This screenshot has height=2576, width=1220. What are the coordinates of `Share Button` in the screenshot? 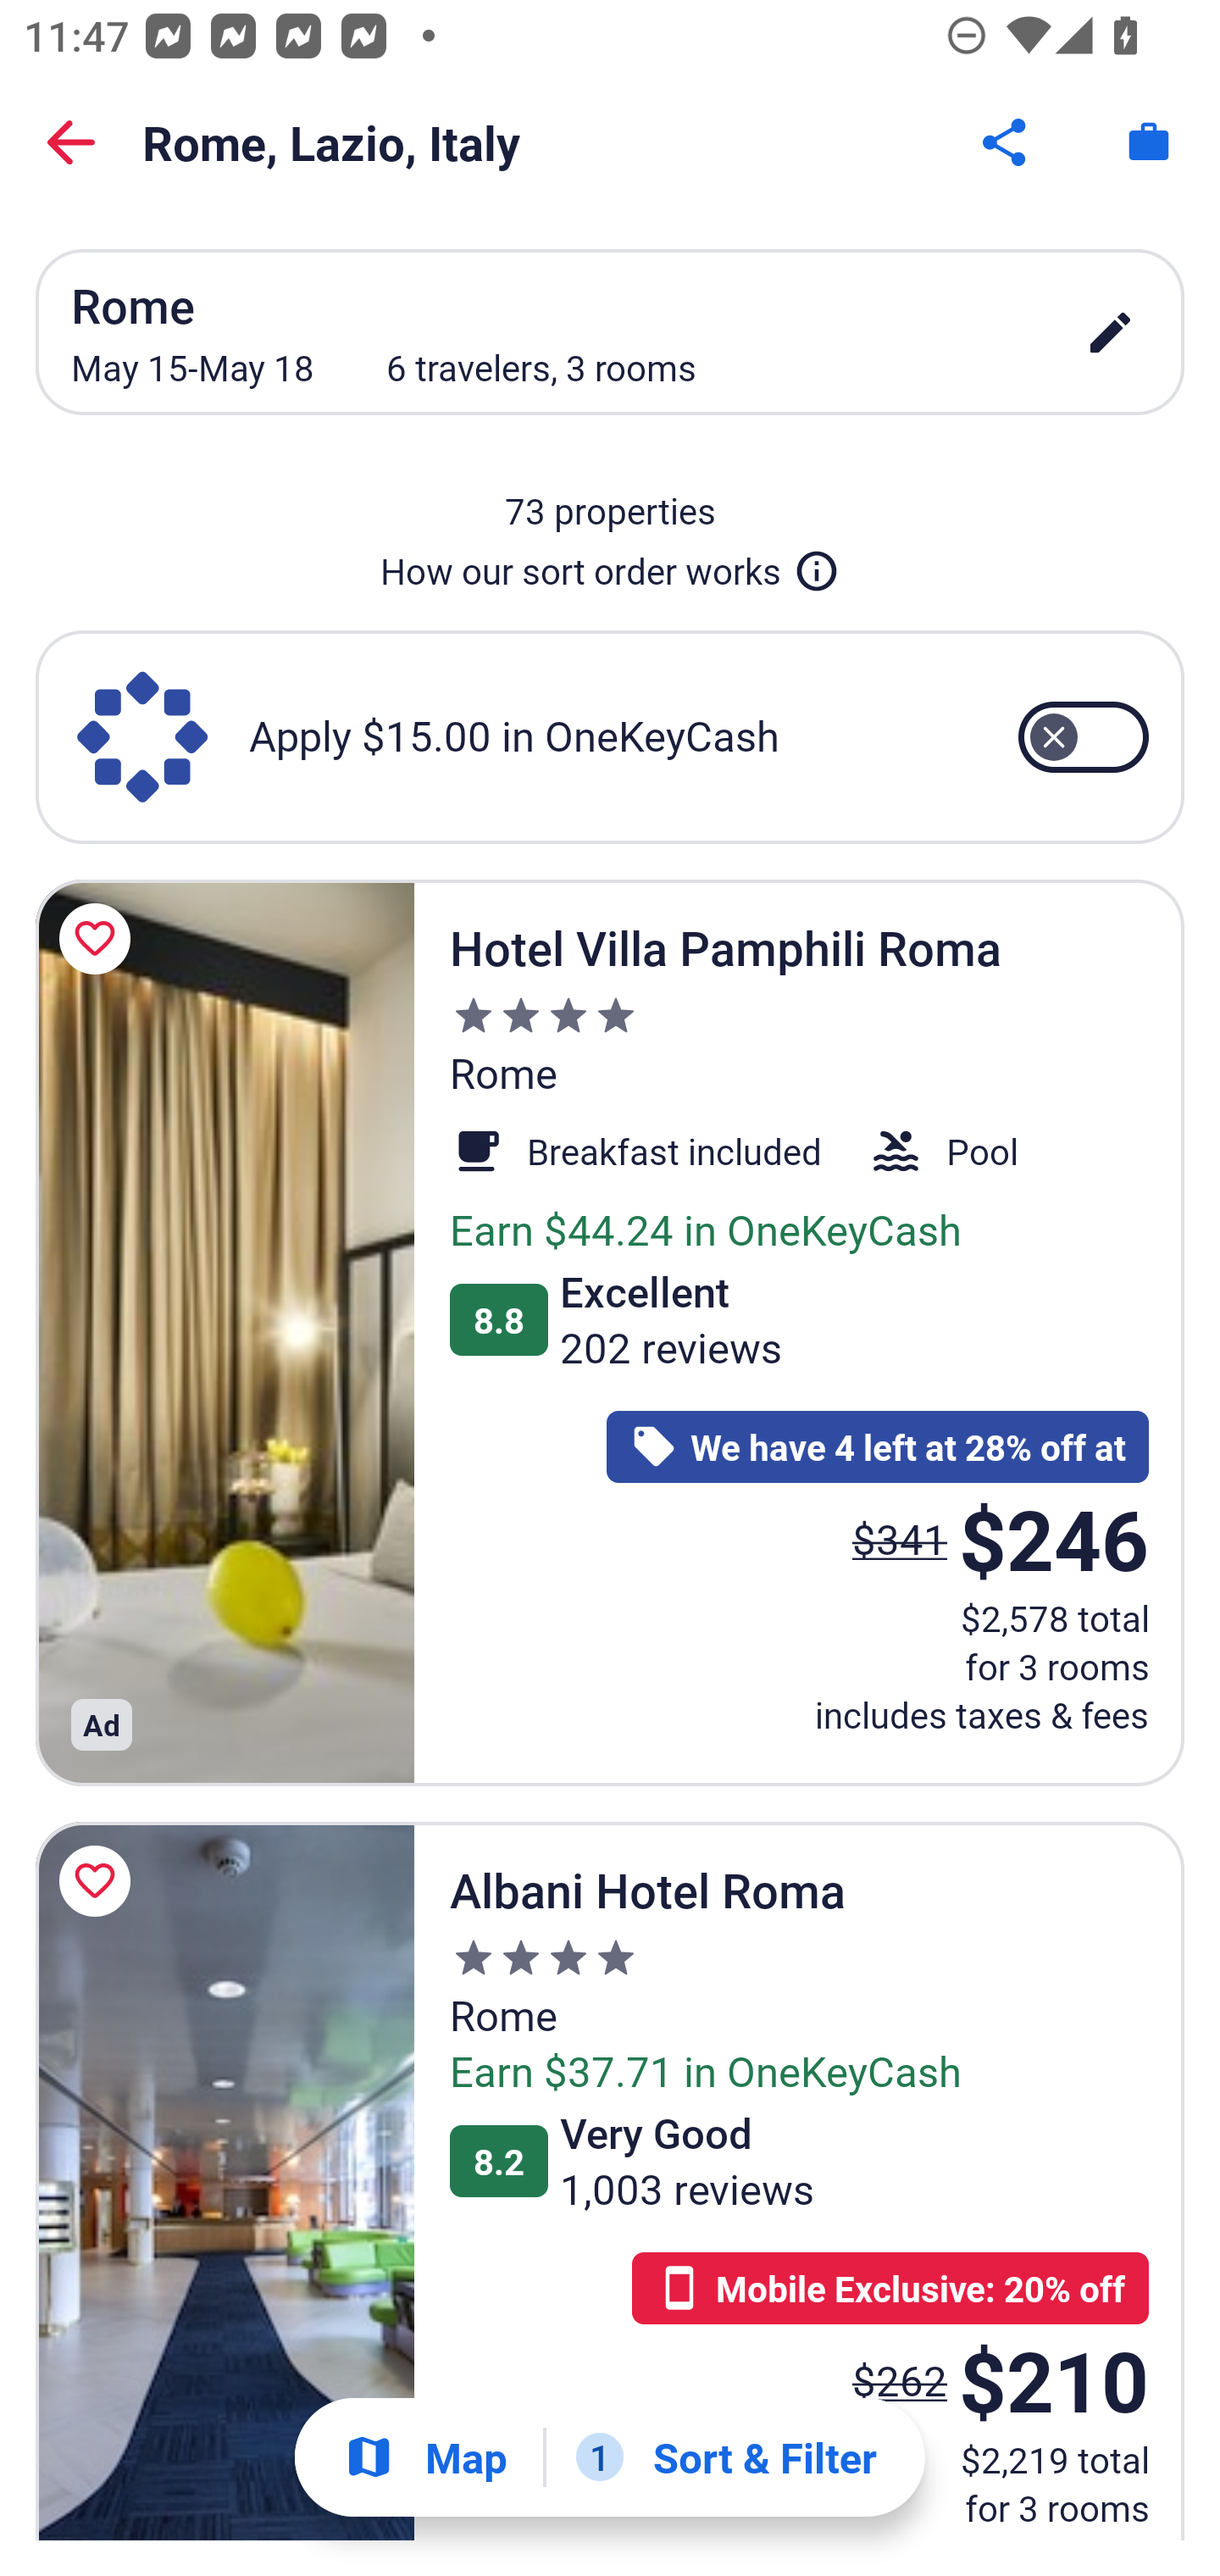 It's located at (1006, 142).